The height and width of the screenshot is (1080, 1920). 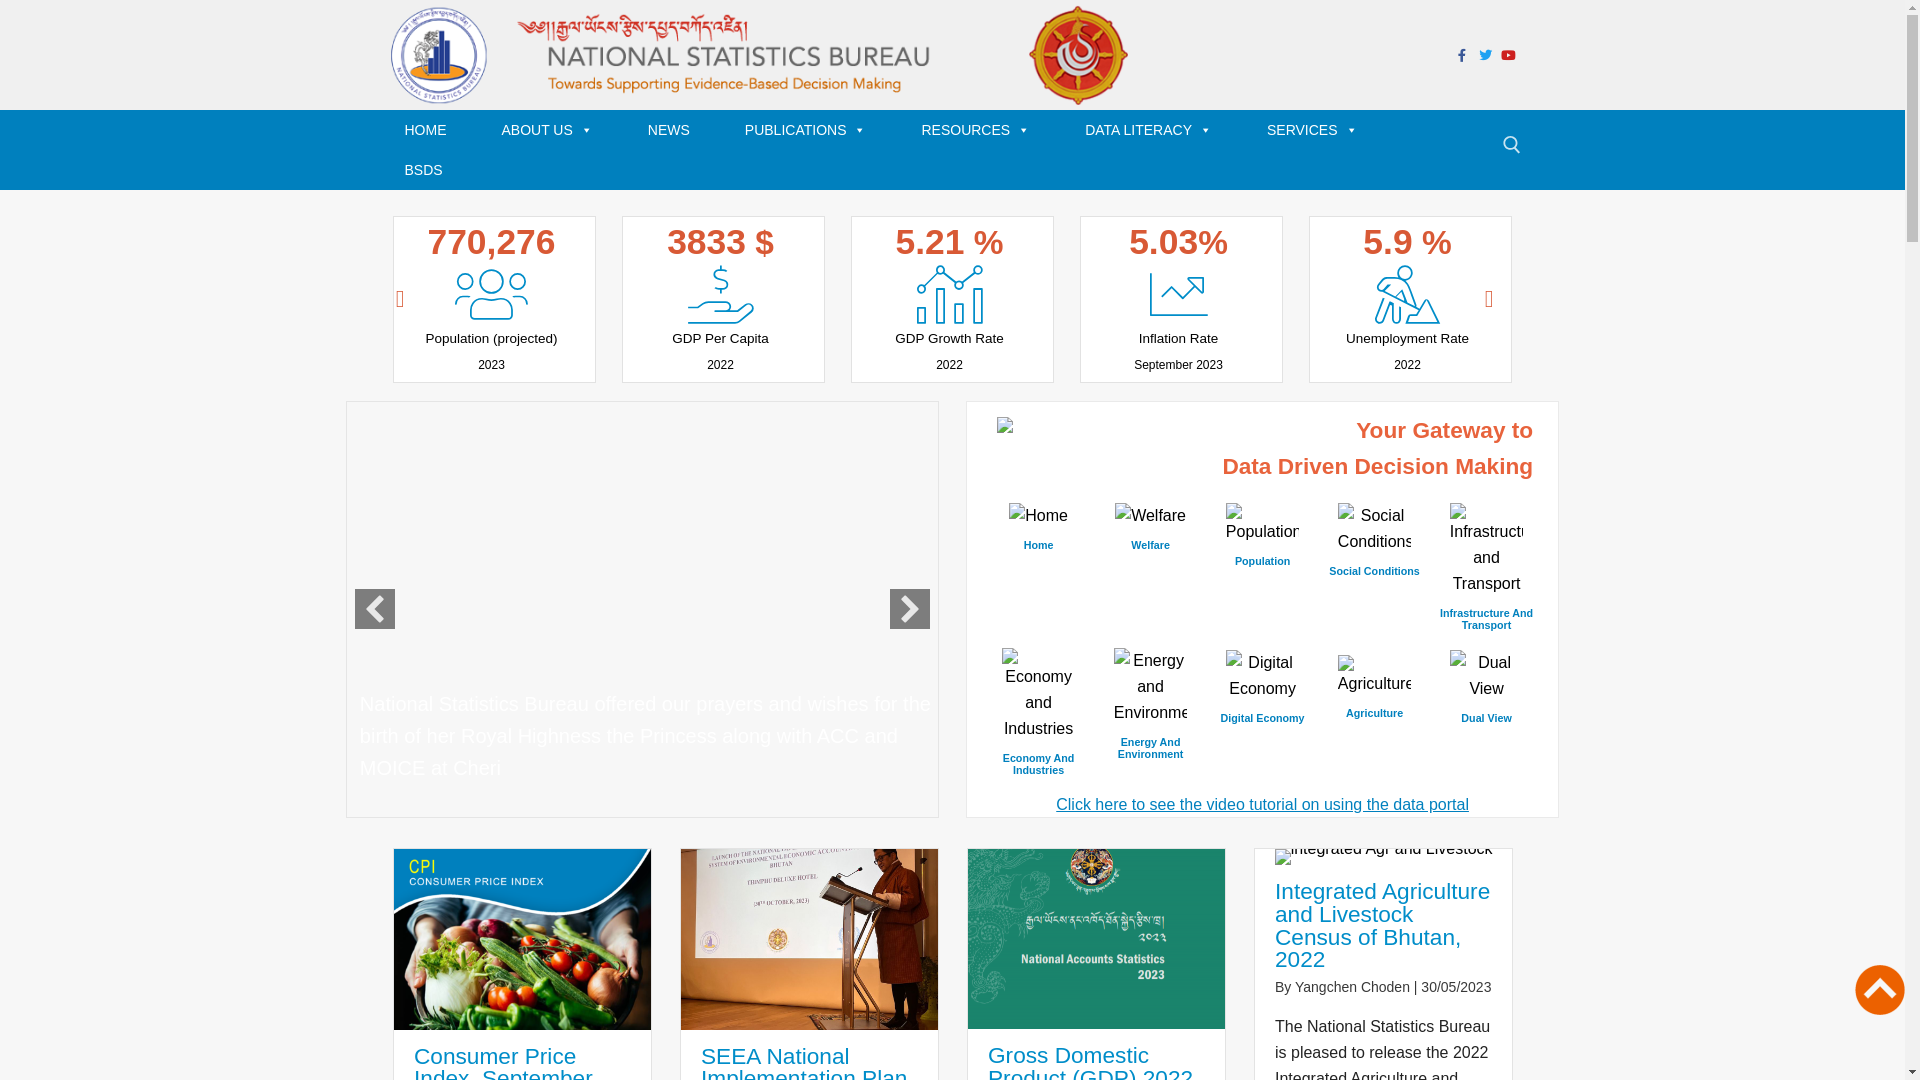 I want to click on Digital Economy, so click(x=1263, y=676).